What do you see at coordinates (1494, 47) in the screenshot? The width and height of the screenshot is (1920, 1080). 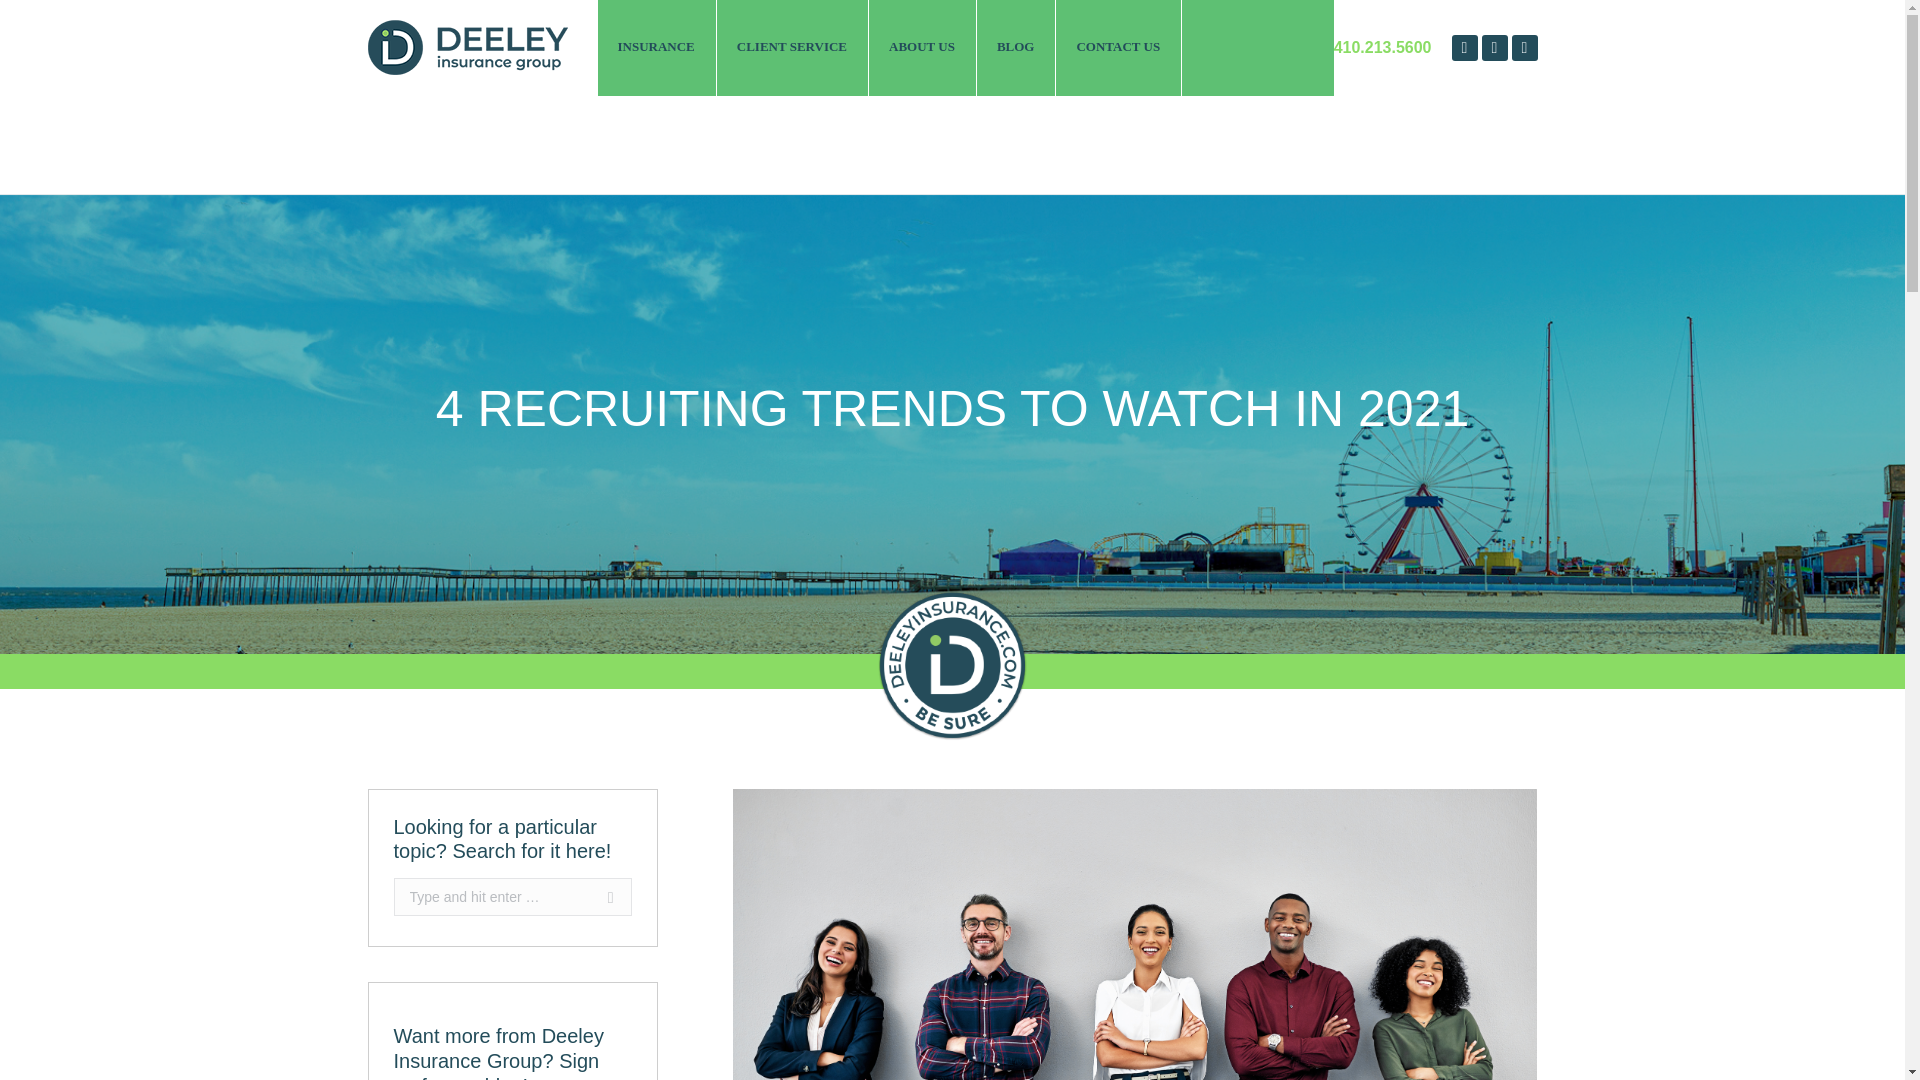 I see `Linkedin page opens in new window` at bounding box center [1494, 47].